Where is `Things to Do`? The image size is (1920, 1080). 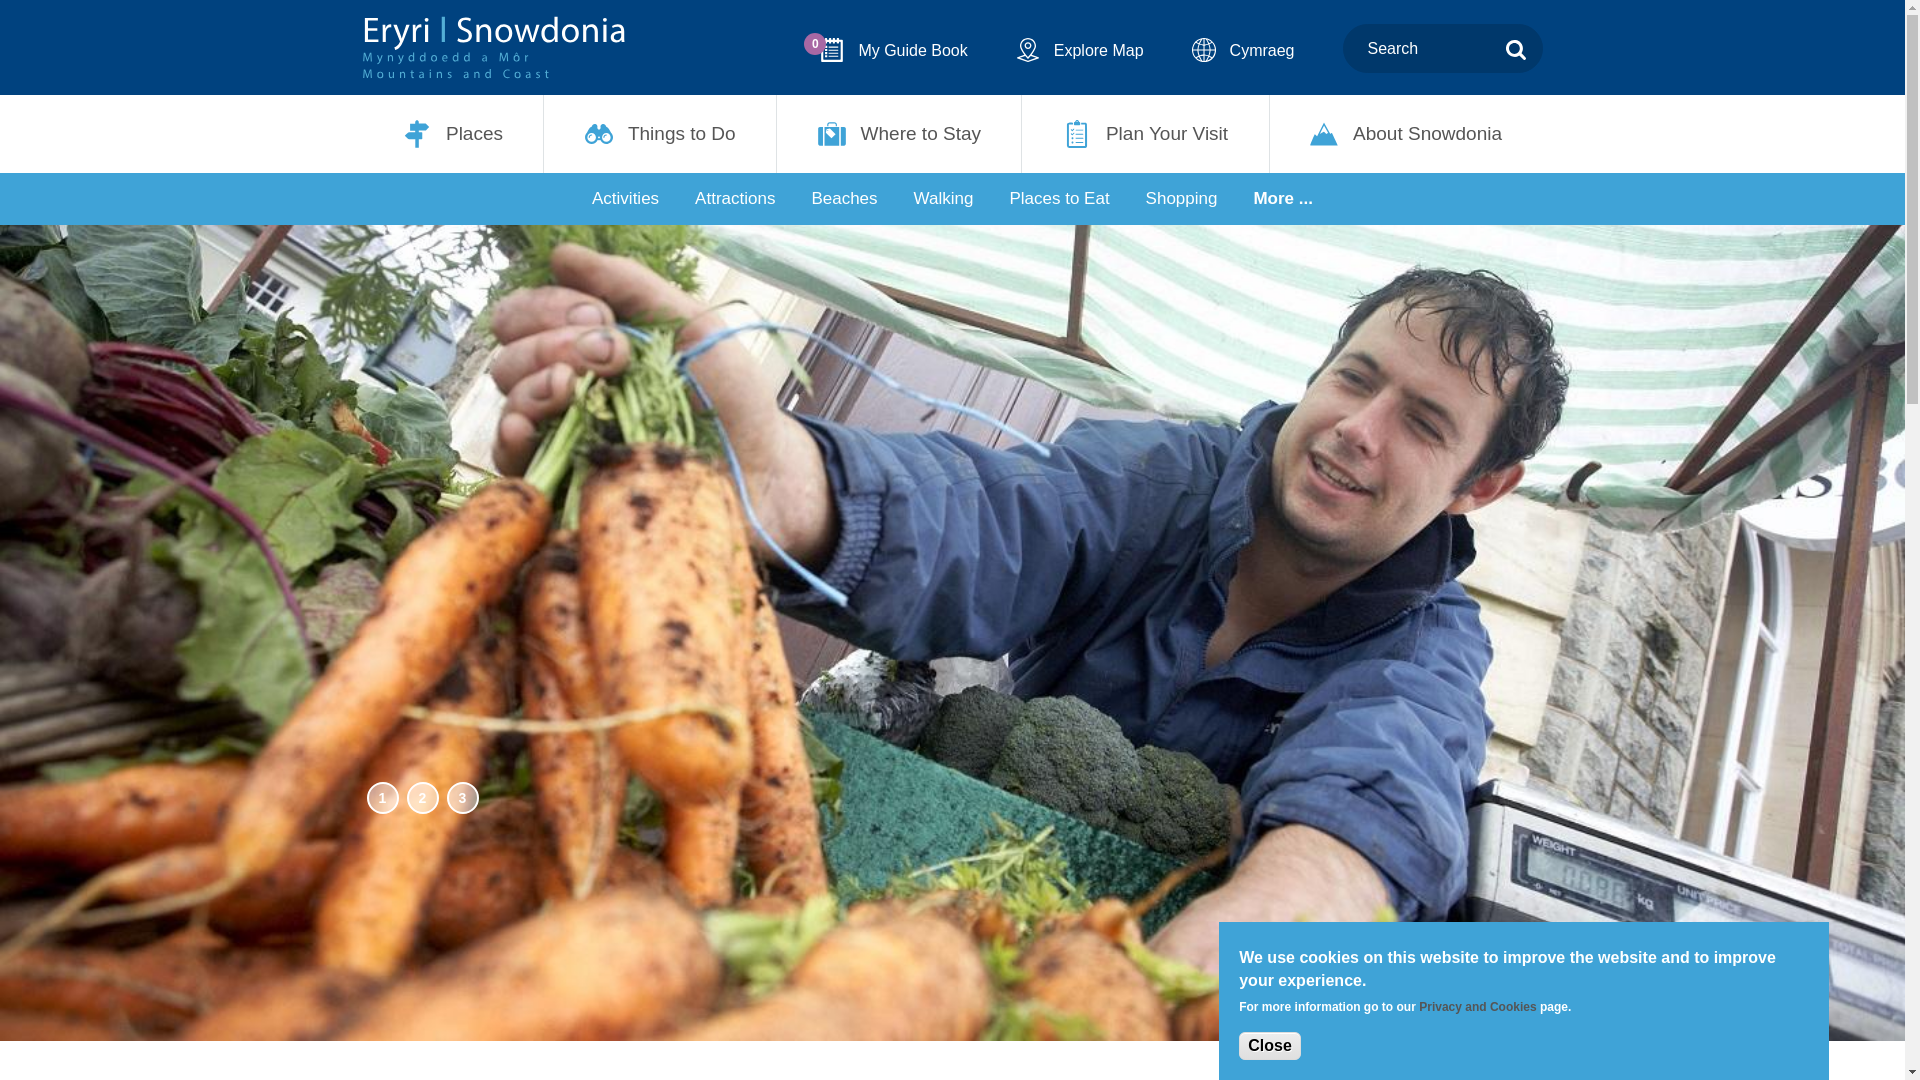 Things to Do is located at coordinates (659, 134).